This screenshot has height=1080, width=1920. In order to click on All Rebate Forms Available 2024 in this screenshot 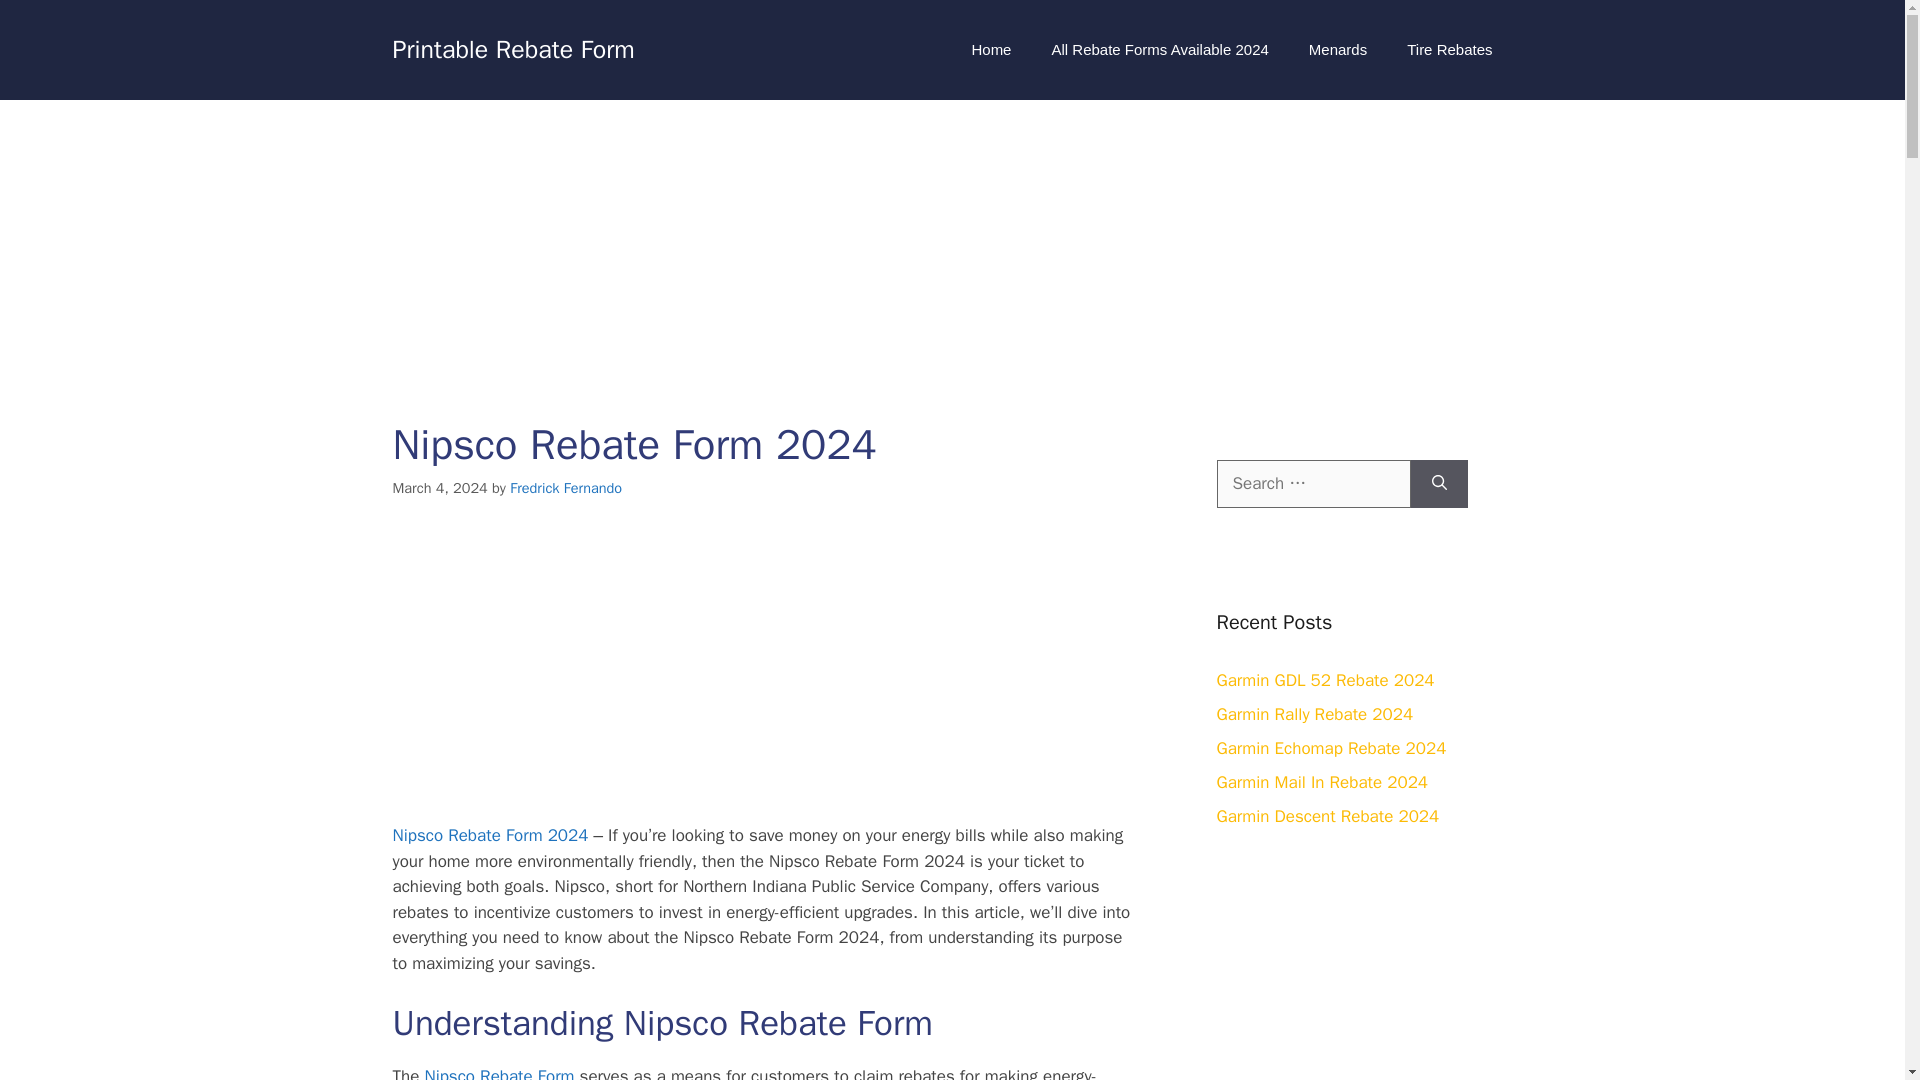, I will do `click(1160, 50)`.